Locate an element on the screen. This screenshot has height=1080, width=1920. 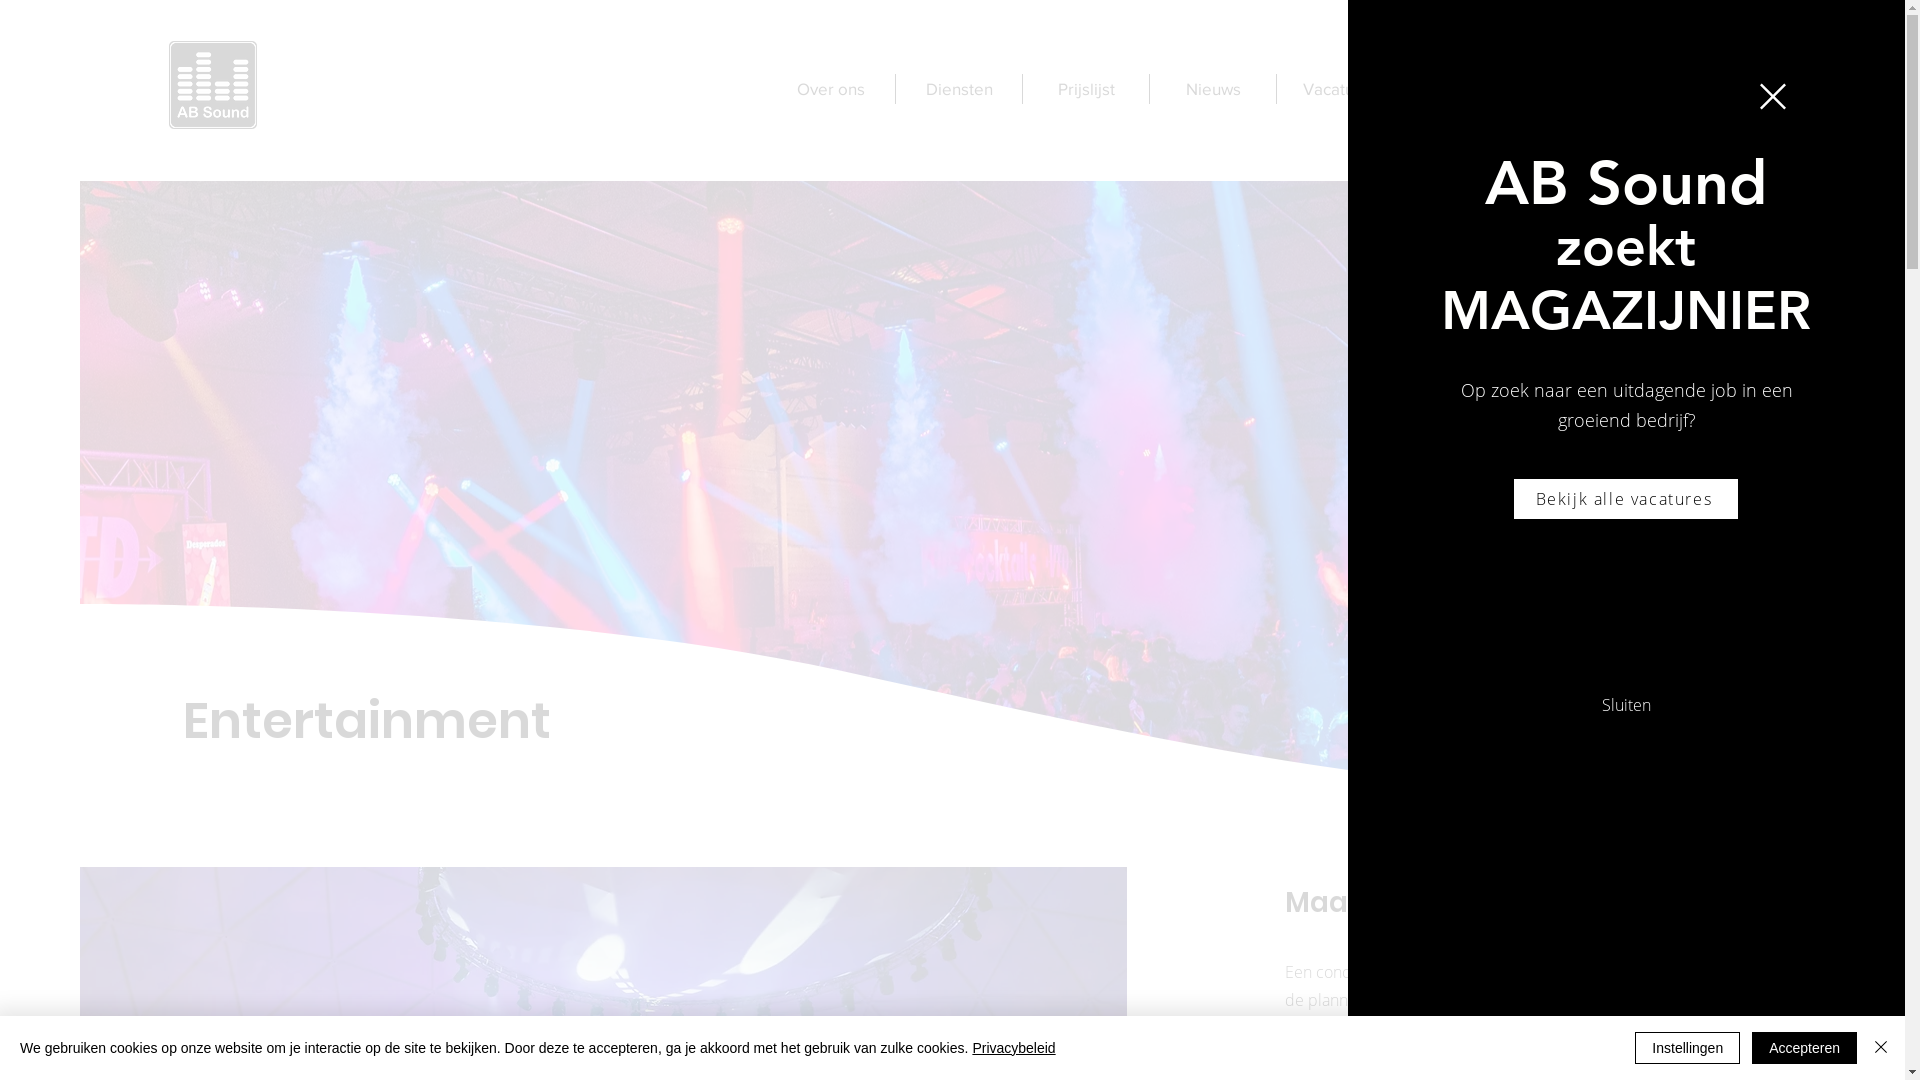
Bekijk alle vacatures is located at coordinates (1626, 499).